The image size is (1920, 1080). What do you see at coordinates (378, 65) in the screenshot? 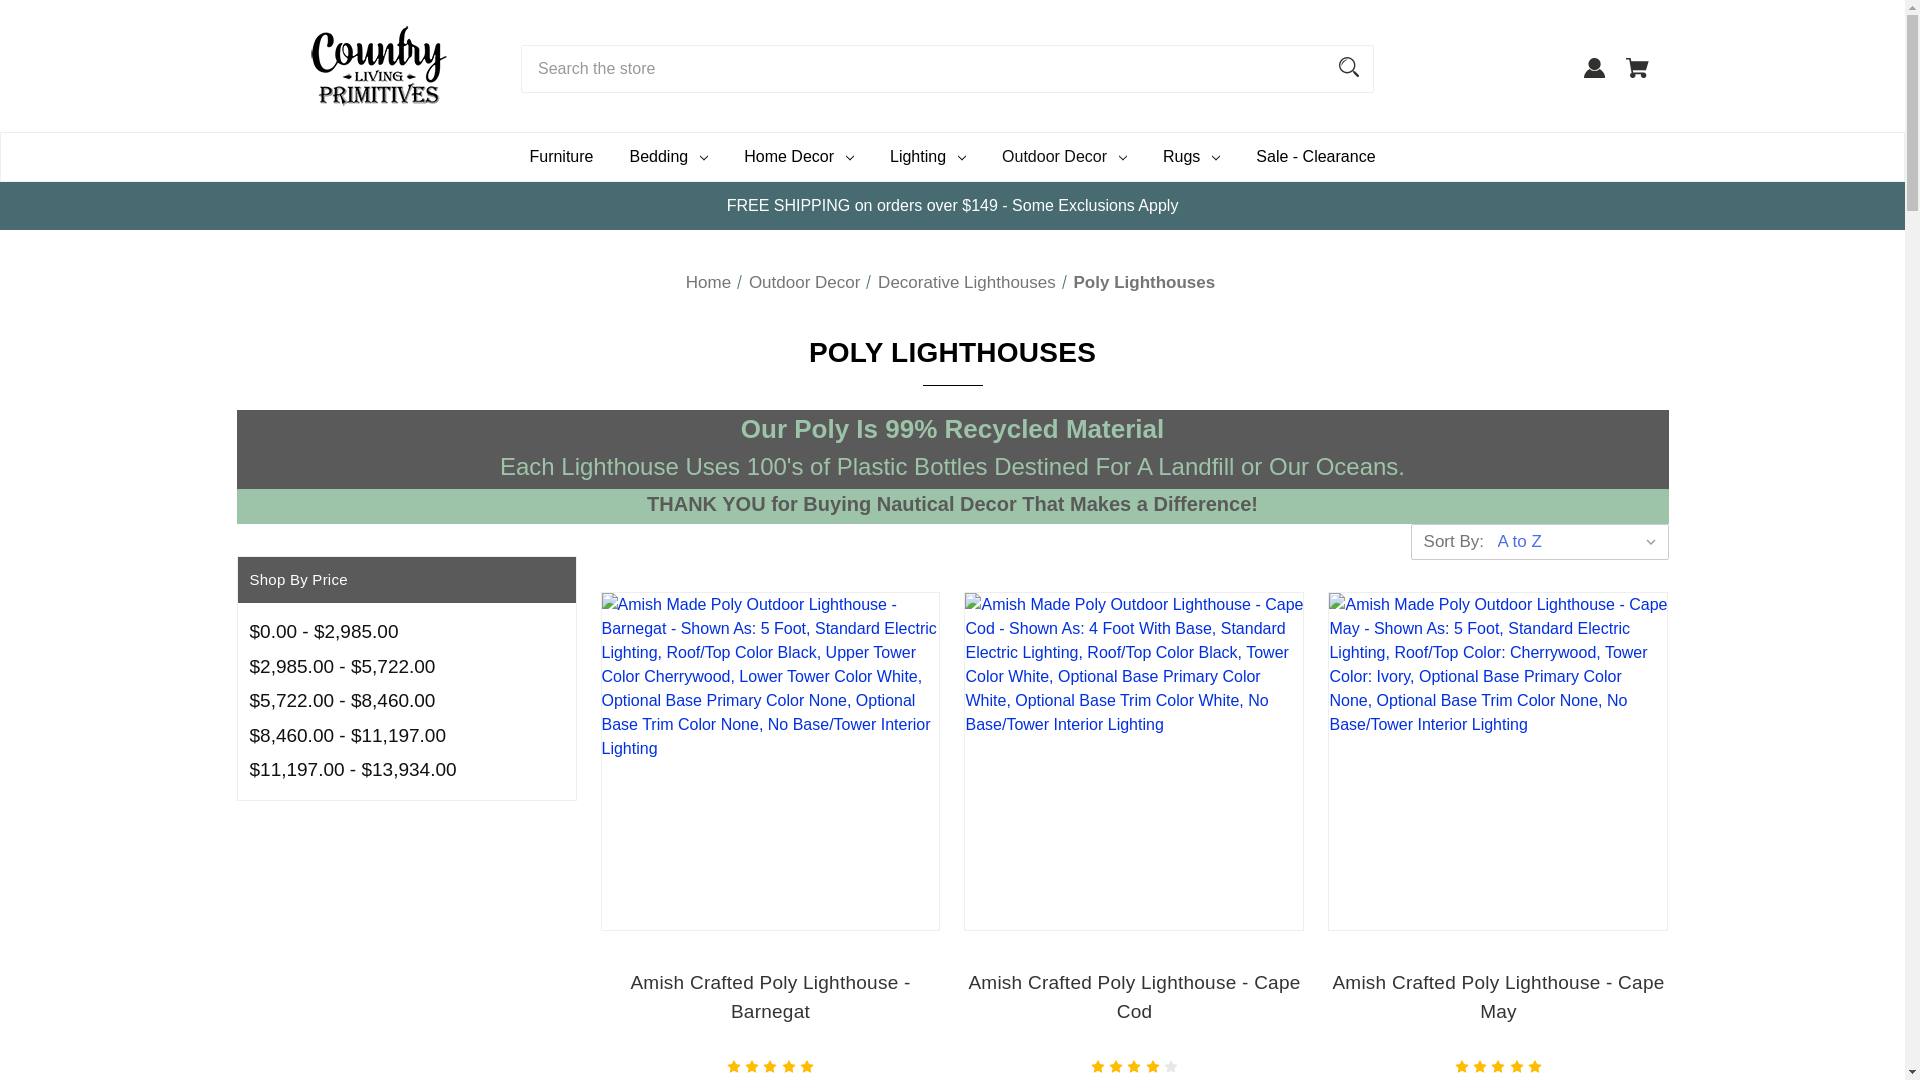
I see `CountryLivingPrimitives.com` at bounding box center [378, 65].